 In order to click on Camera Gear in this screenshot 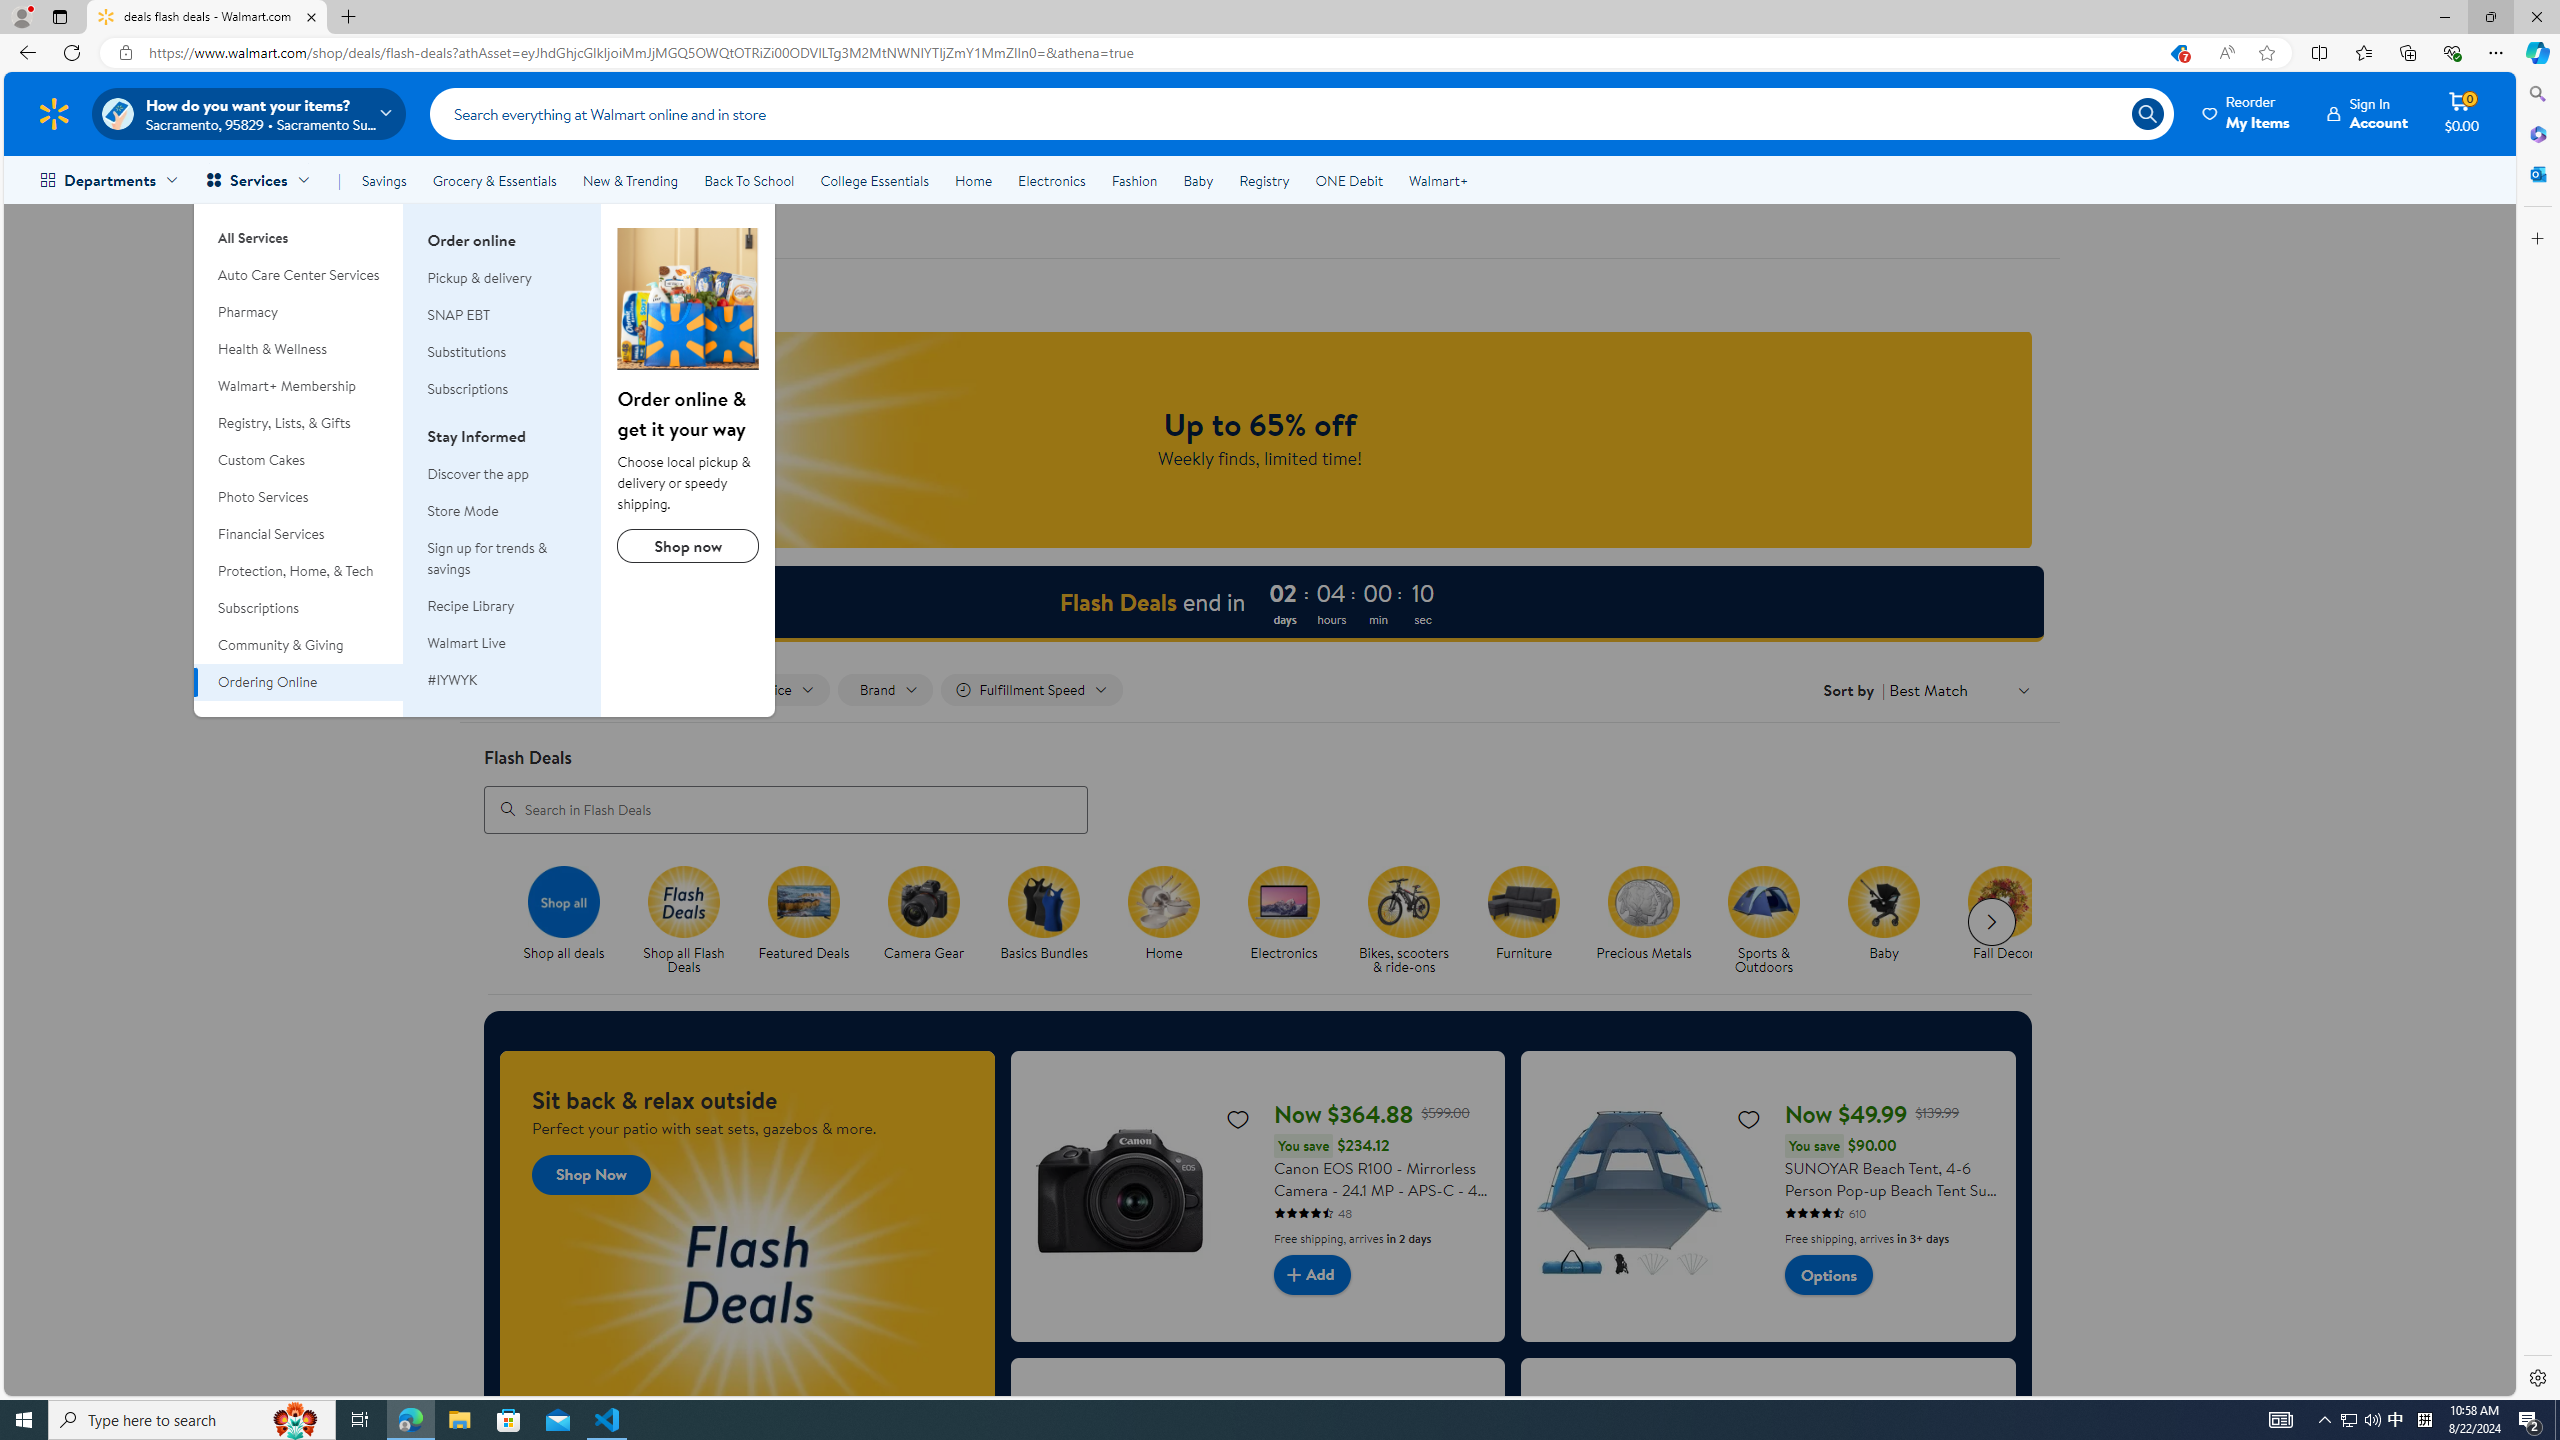, I will do `click(924, 901)`.